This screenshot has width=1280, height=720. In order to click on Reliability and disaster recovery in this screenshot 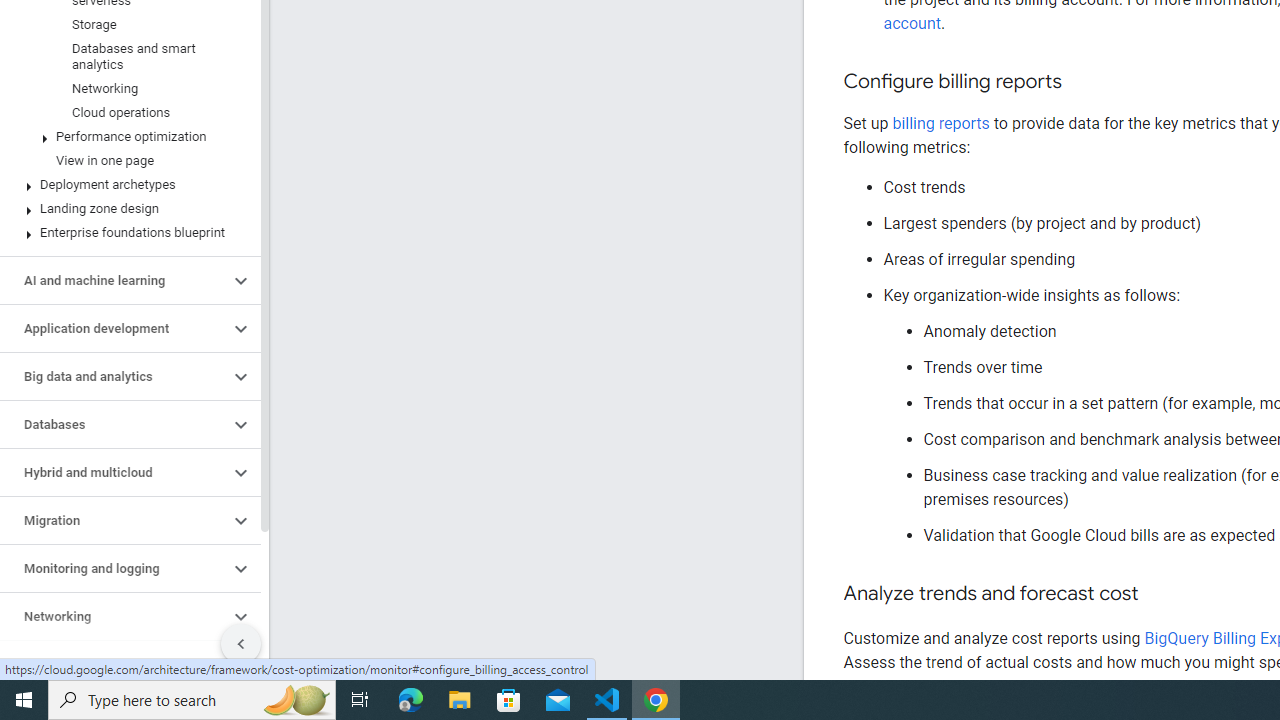, I will do `click(114, 664)`.